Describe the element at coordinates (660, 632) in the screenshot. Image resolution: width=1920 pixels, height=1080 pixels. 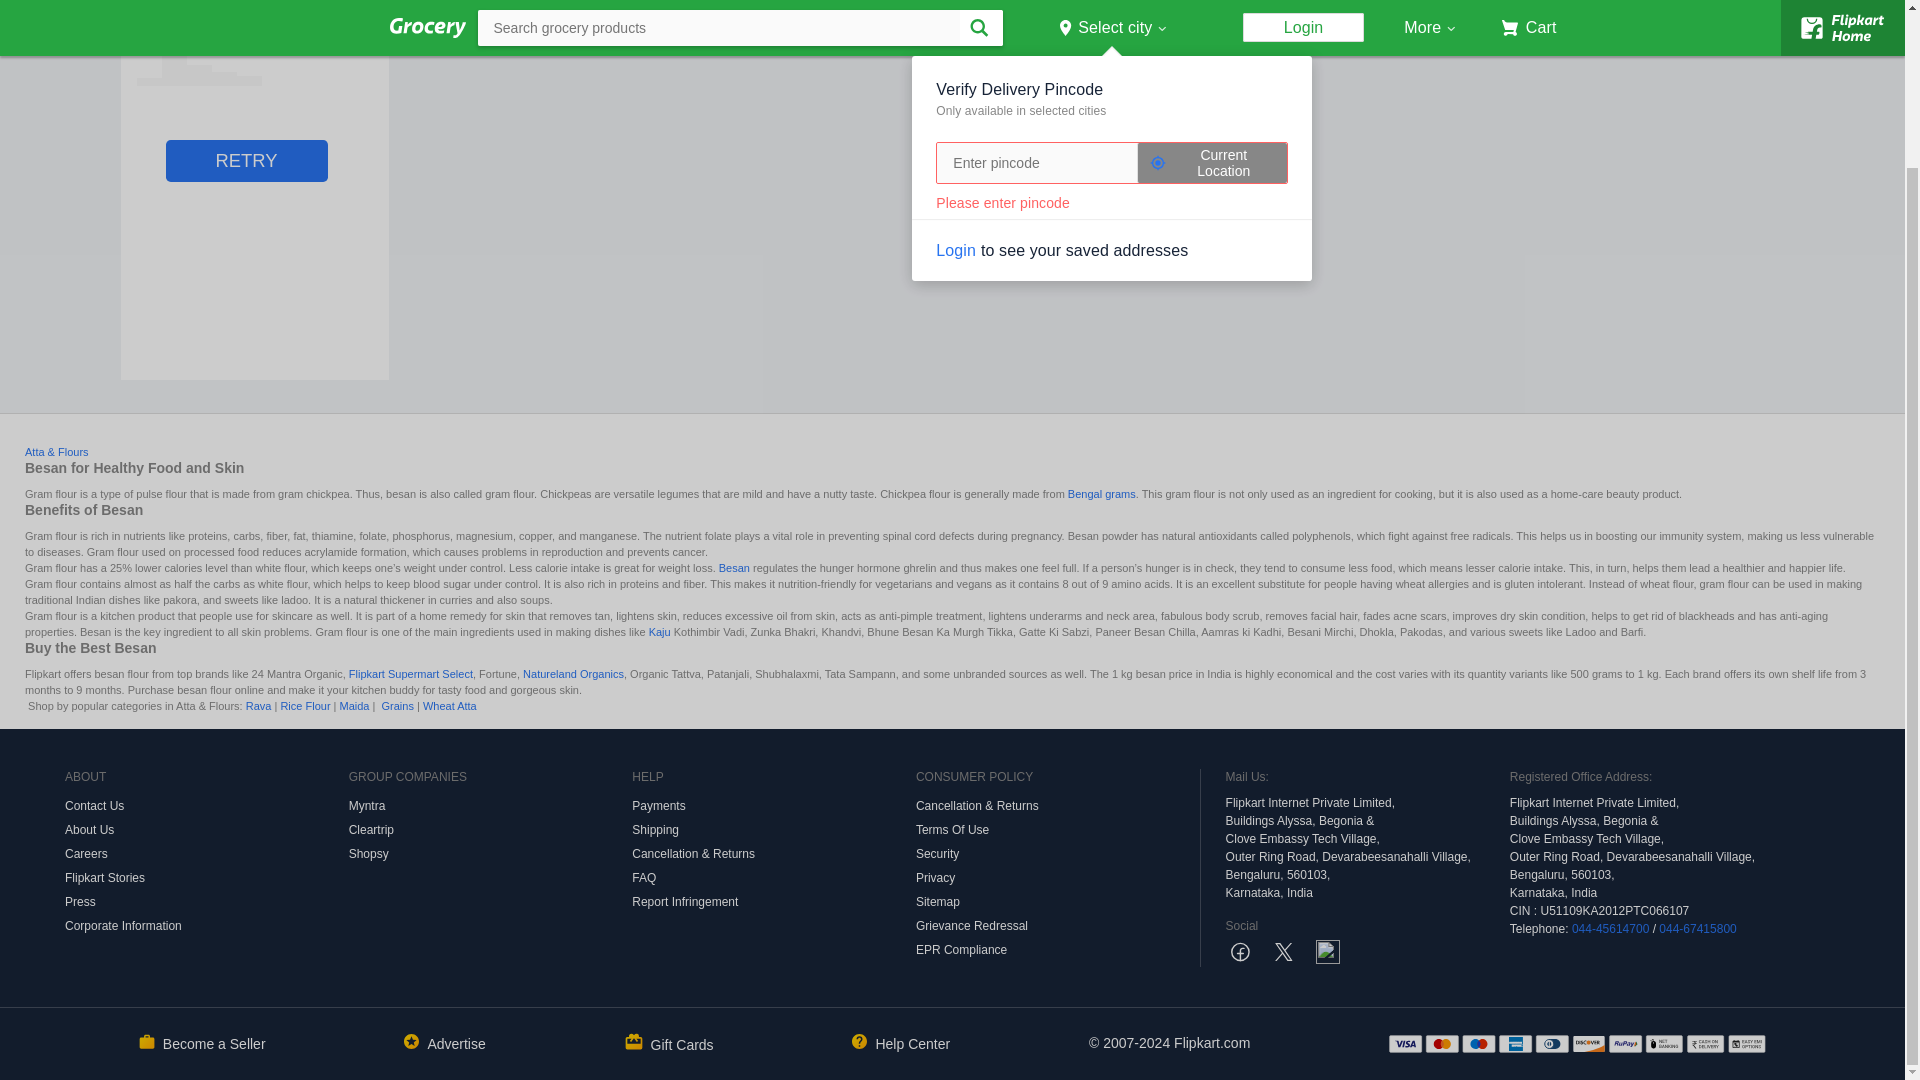
I see `Kaju` at that location.